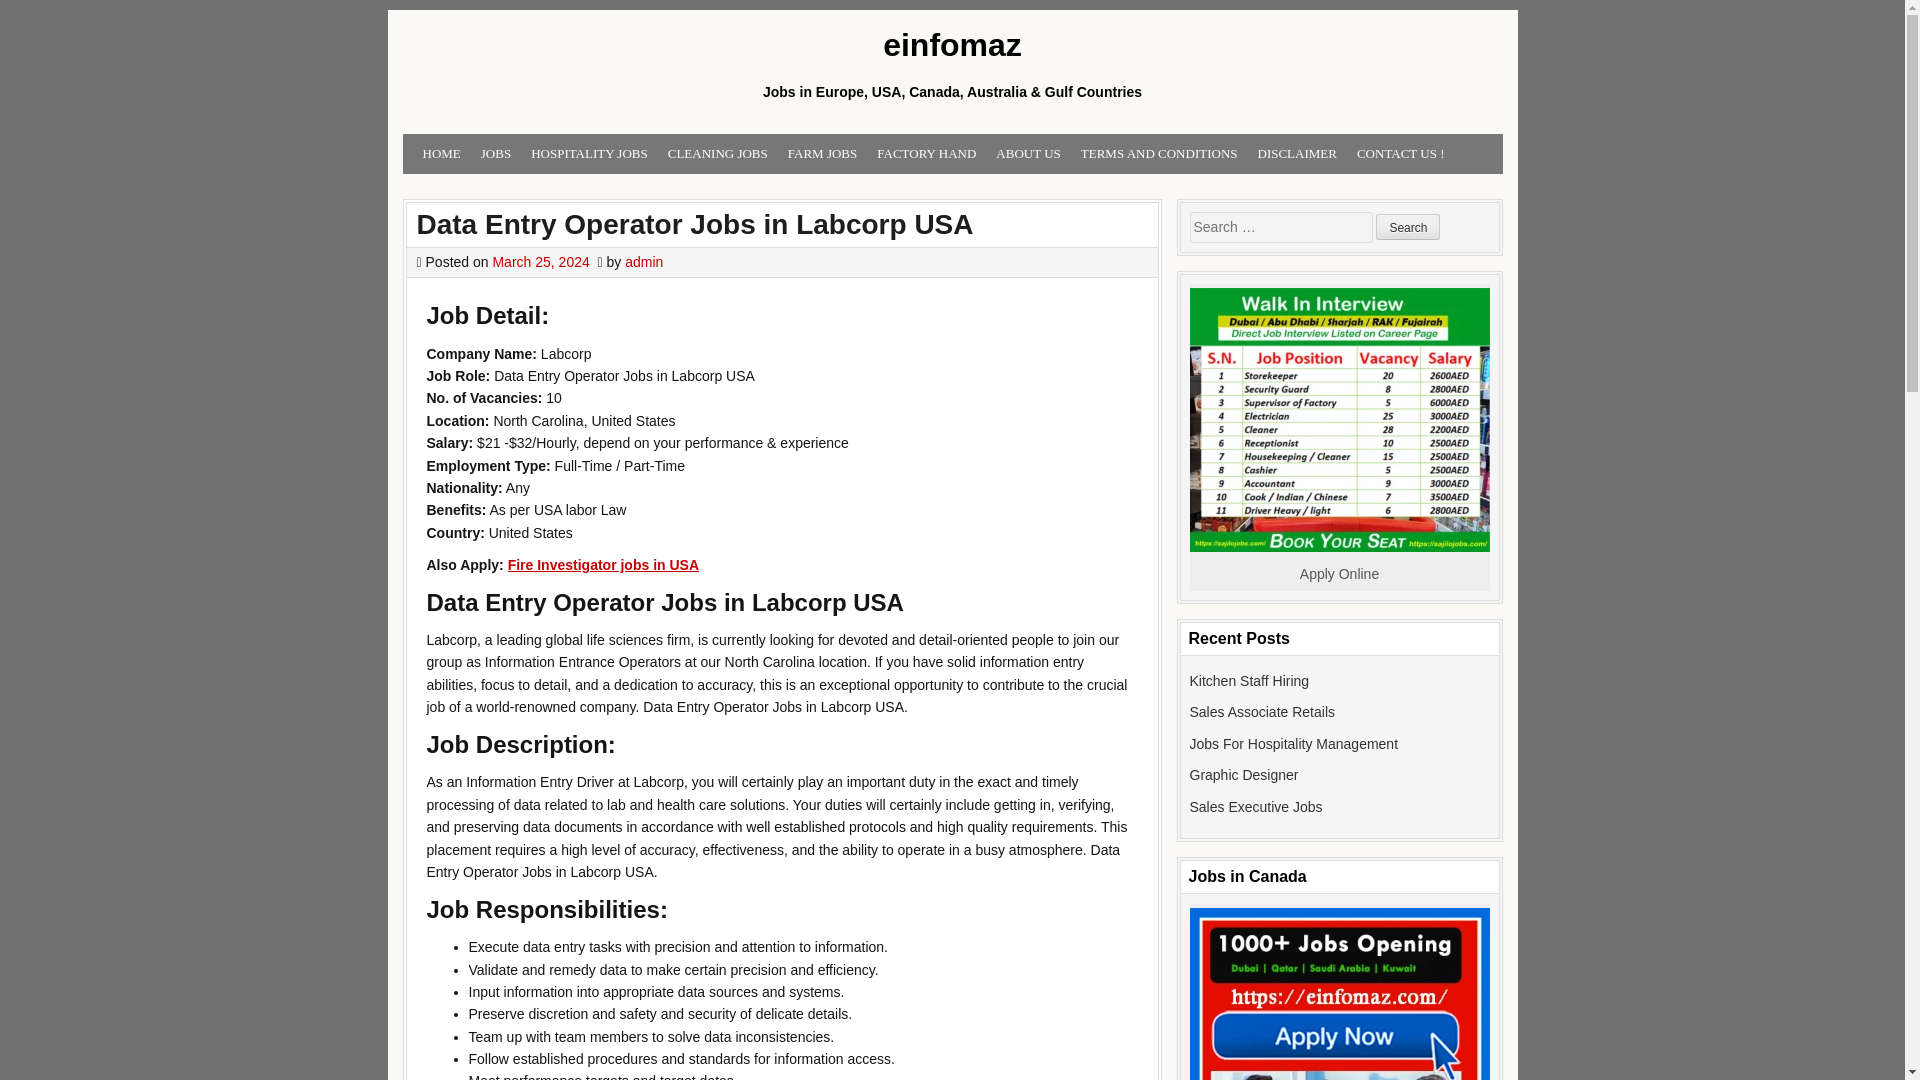  Describe the element at coordinates (951, 46) in the screenshot. I see `einfomaz` at that location.